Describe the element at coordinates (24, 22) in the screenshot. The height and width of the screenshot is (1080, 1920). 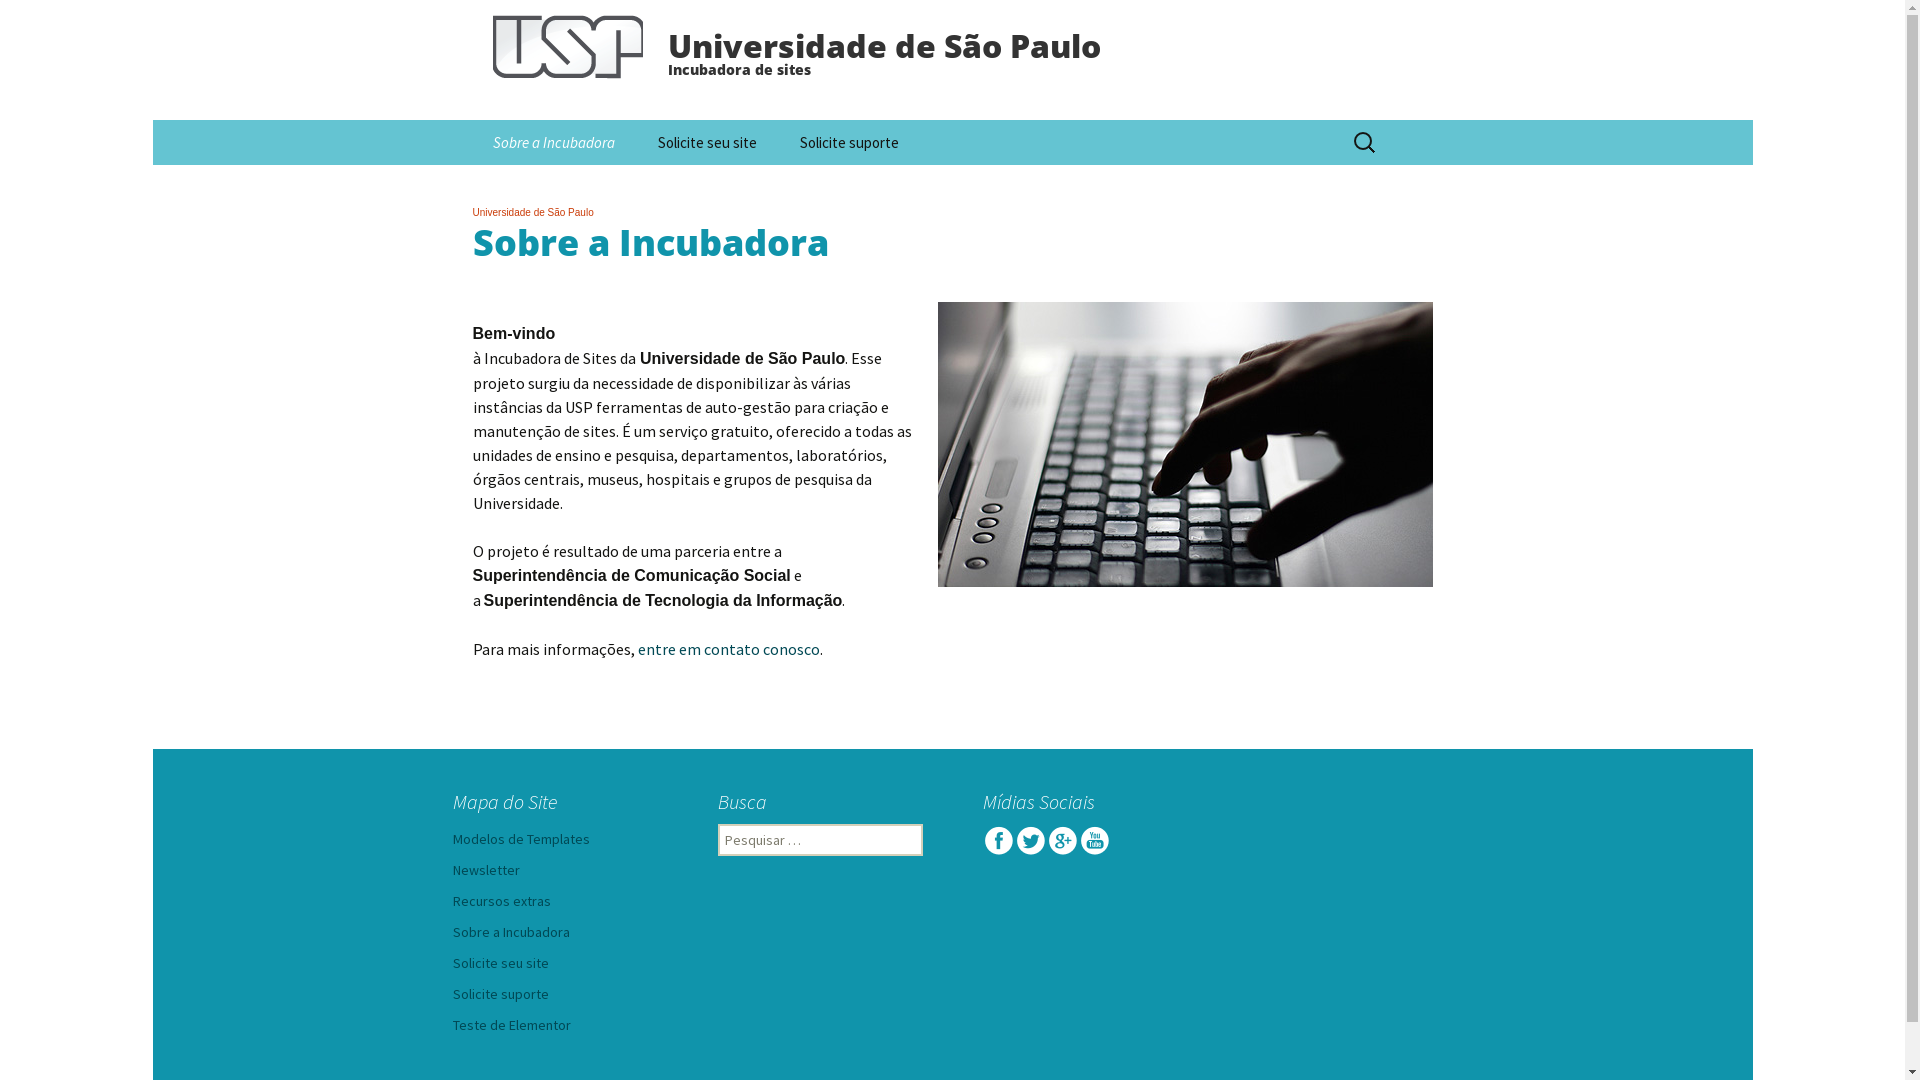
I see `Pesquisar` at that location.